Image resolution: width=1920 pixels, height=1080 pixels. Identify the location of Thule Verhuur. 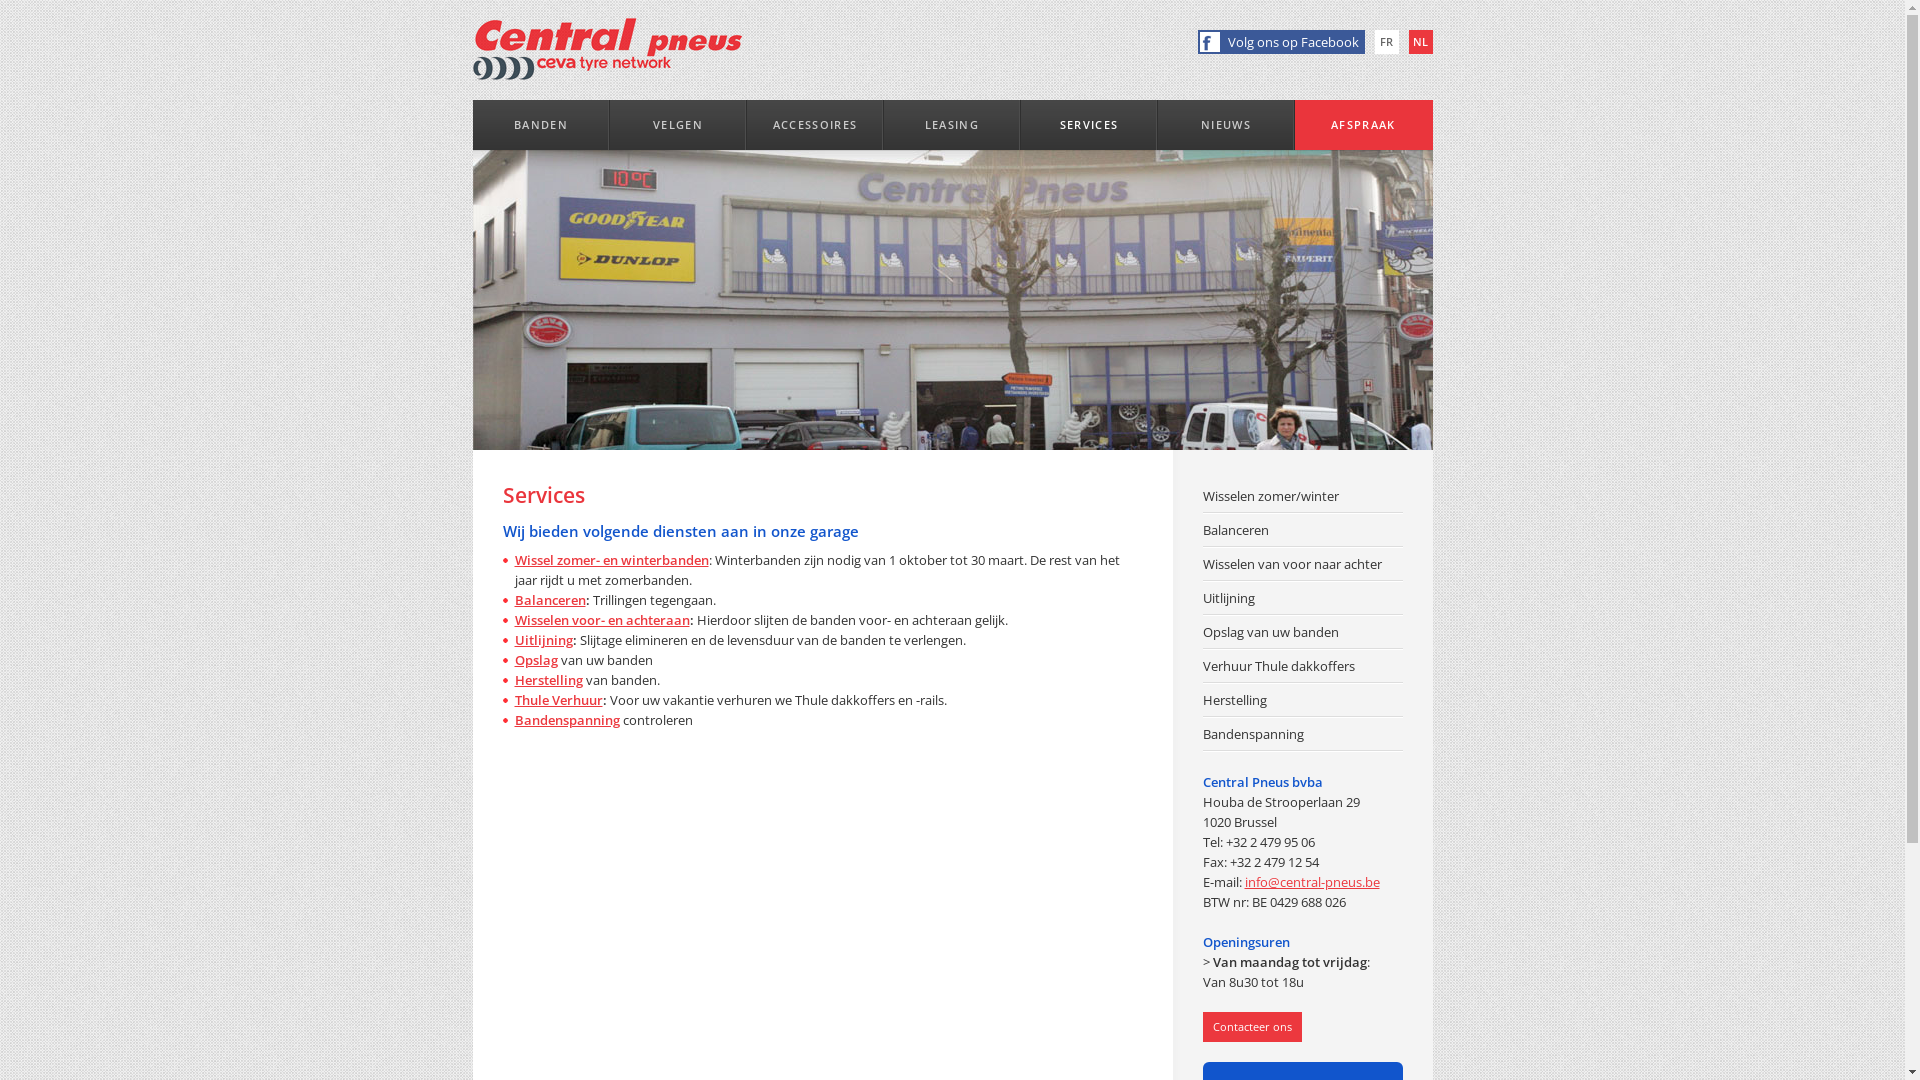
(558, 700).